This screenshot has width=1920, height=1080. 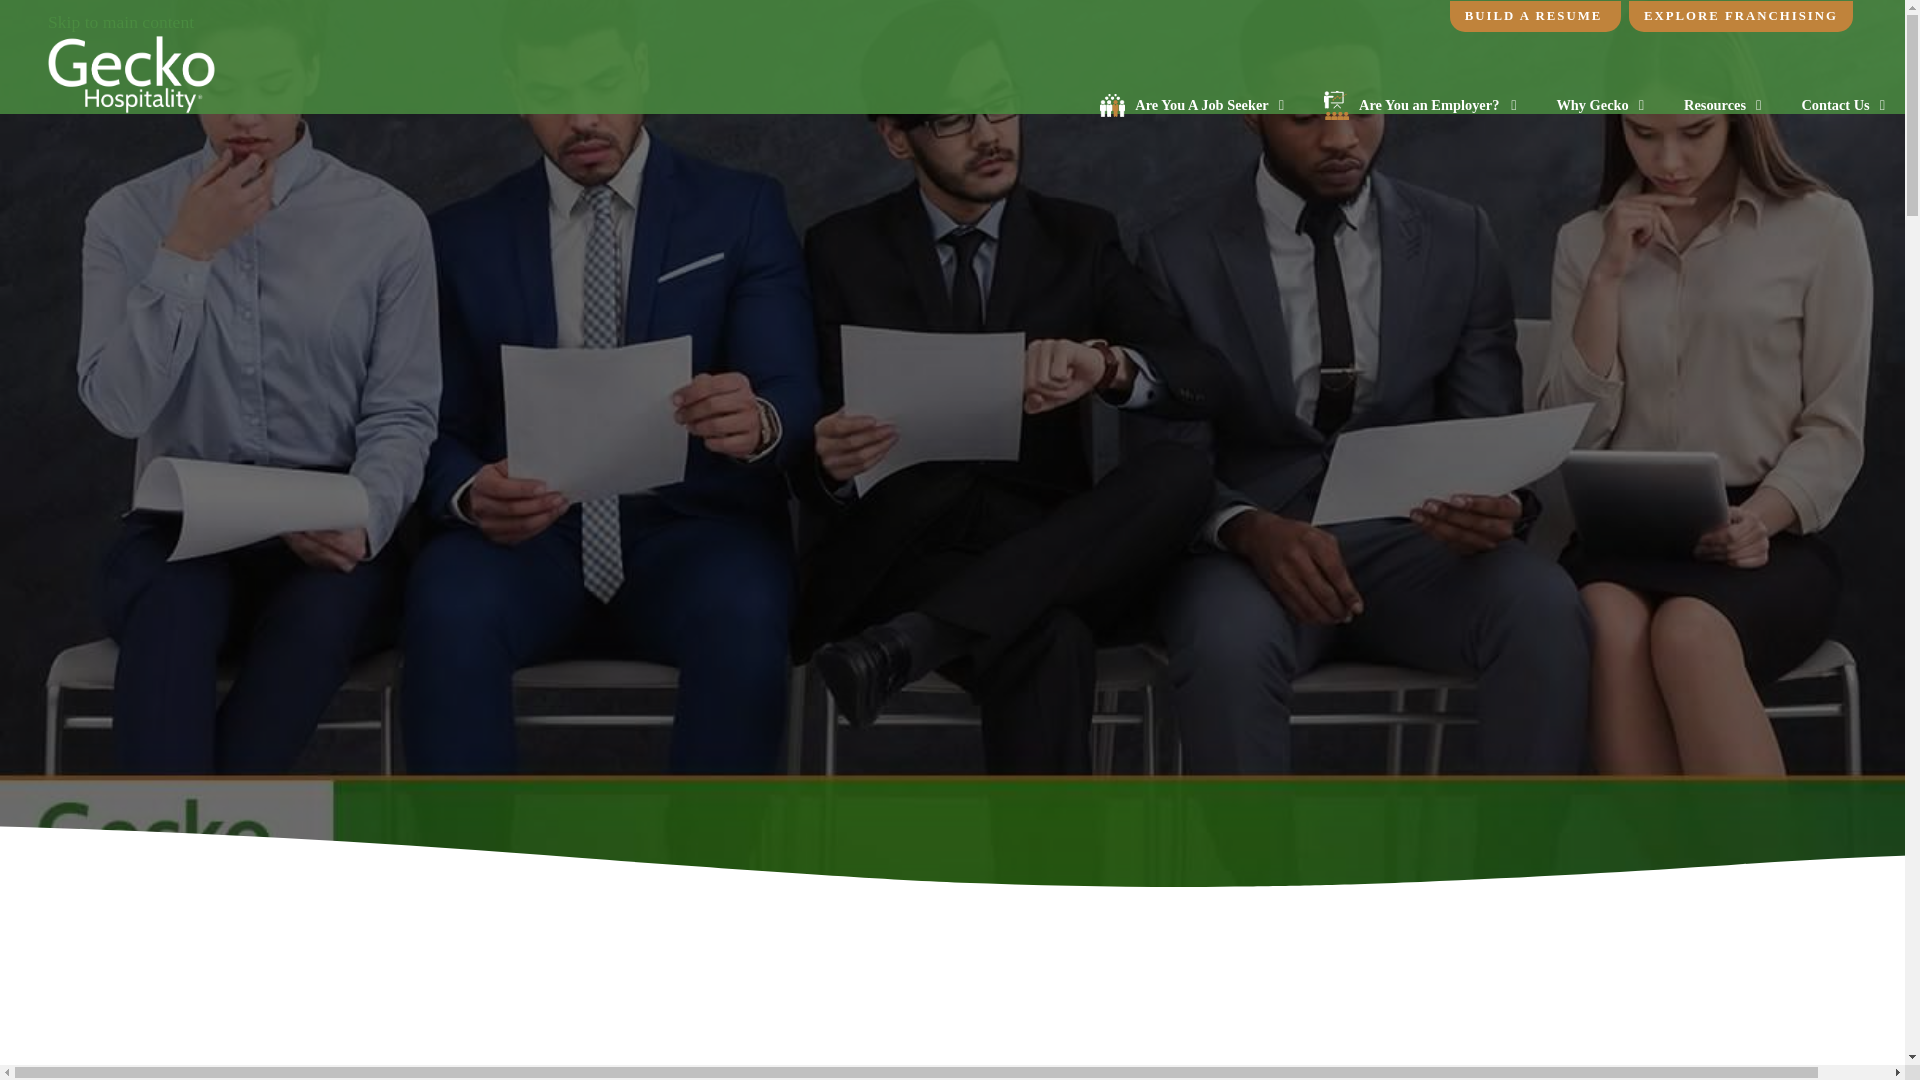 I want to click on Are You A Job Seeker, so click(x=1191, y=105).